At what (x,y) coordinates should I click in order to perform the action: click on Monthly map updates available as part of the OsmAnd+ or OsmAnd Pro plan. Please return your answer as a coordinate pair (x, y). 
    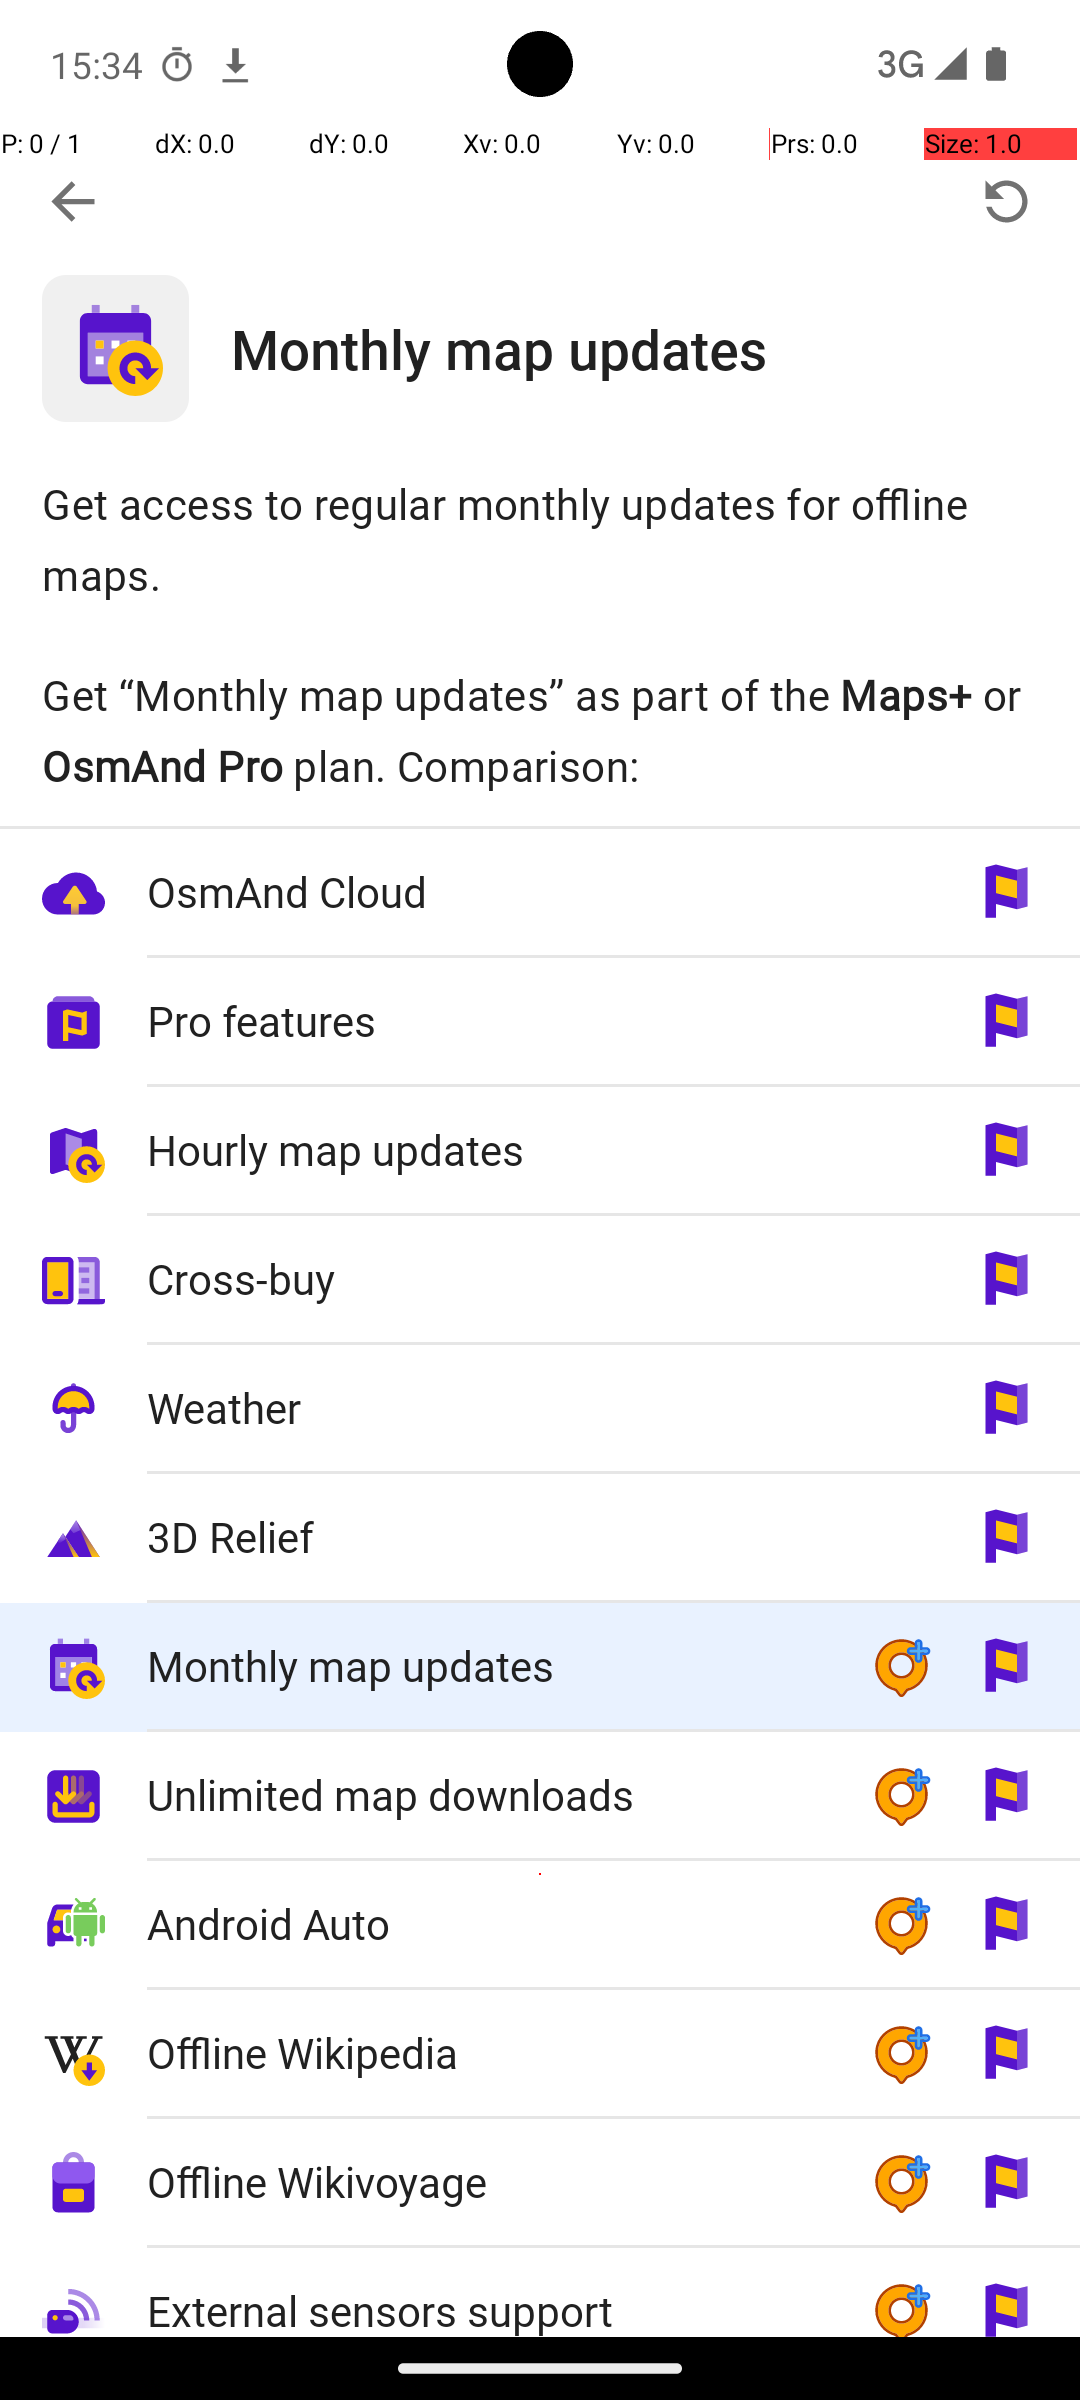
    Looking at the image, I should click on (540, 1668).